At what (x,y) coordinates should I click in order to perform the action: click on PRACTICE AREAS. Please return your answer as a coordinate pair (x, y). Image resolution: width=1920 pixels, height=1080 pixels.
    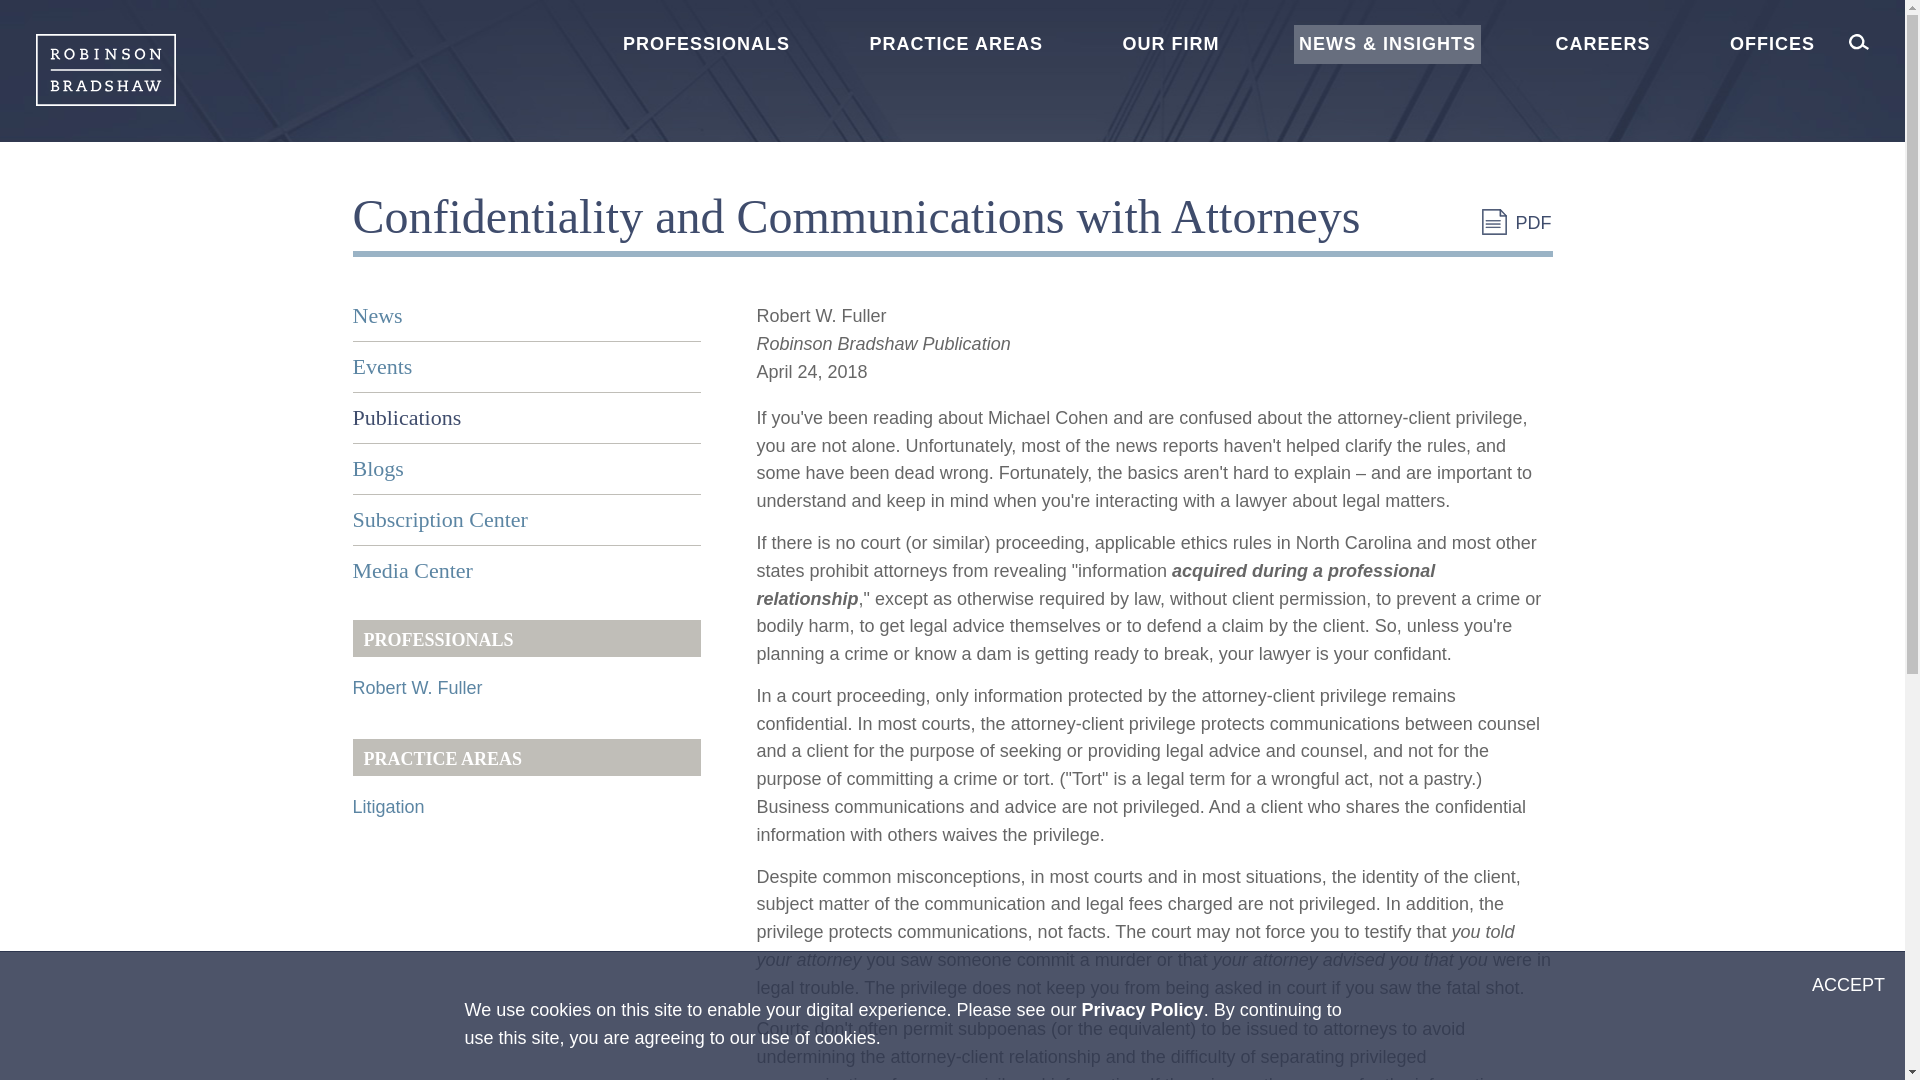
    Looking at the image, I should click on (956, 44).